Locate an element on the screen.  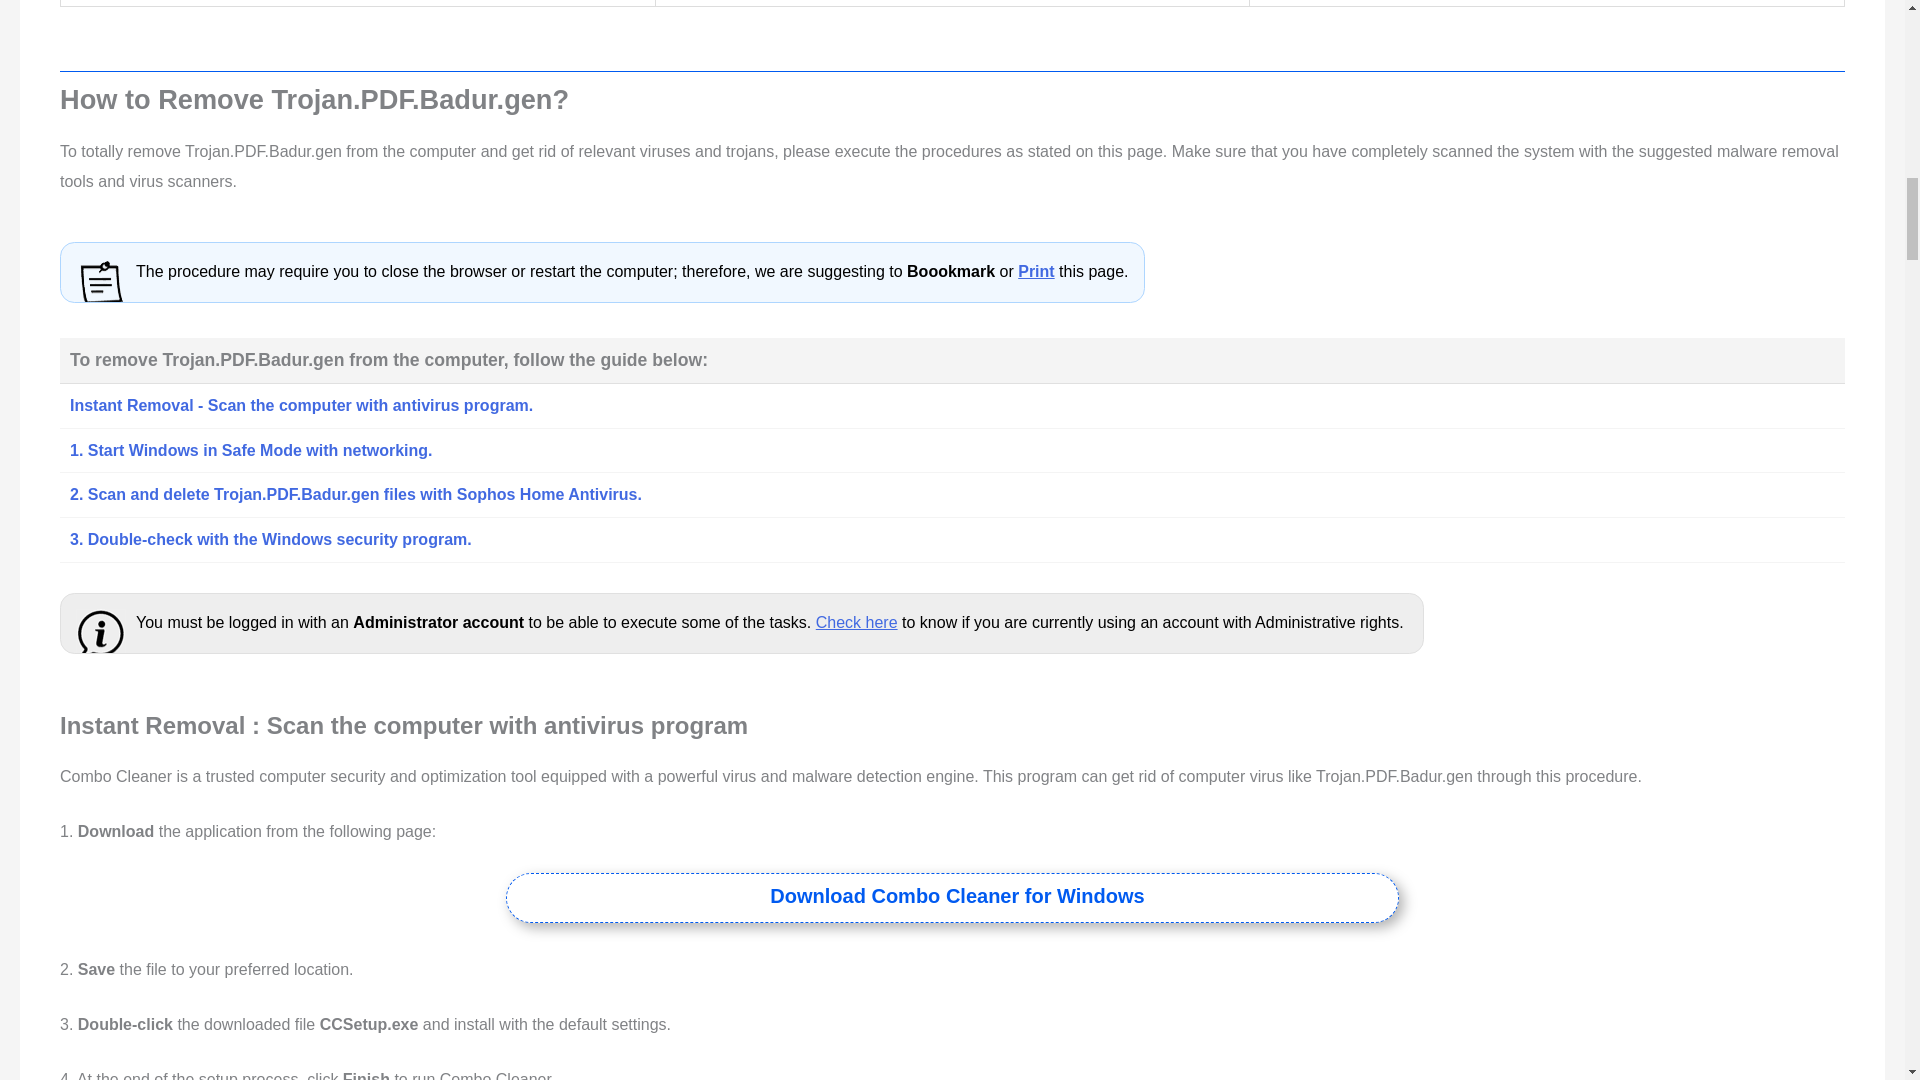
Print is located at coordinates (1036, 271).